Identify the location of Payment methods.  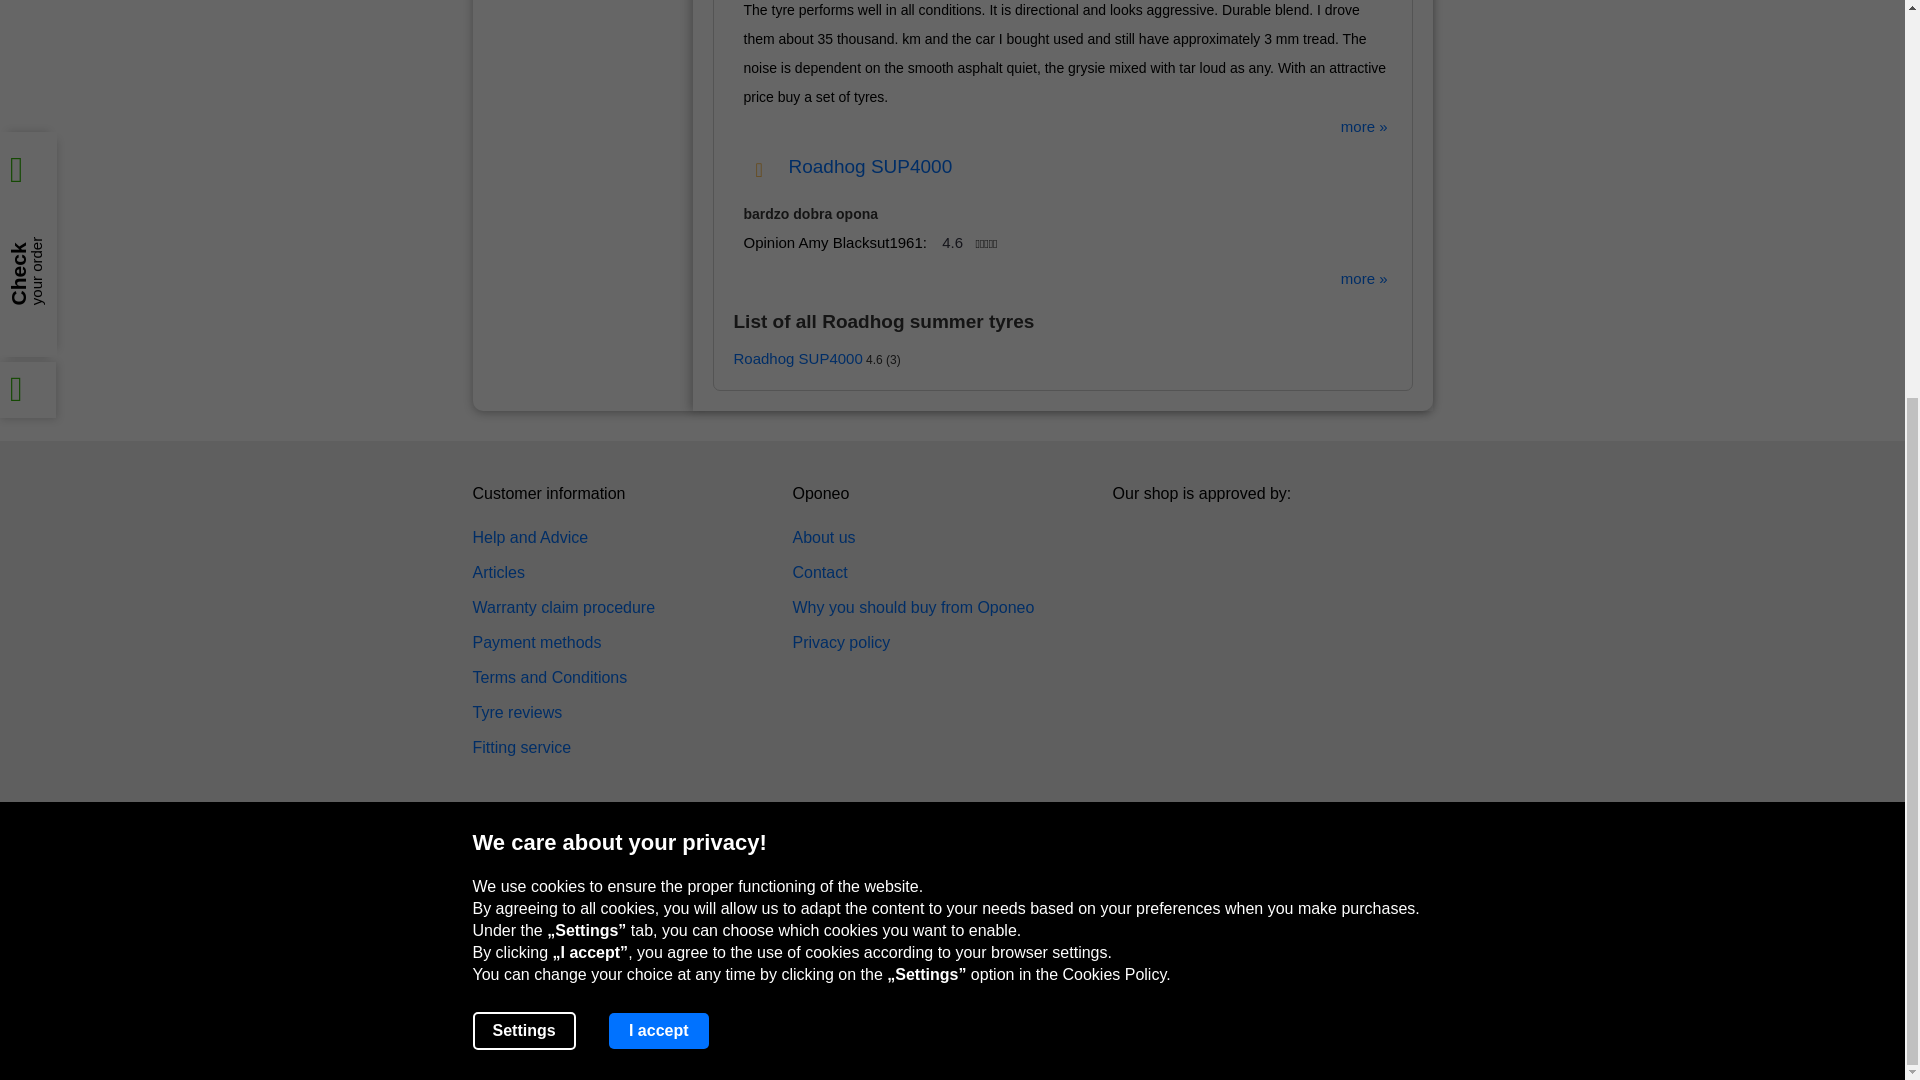
(536, 642).